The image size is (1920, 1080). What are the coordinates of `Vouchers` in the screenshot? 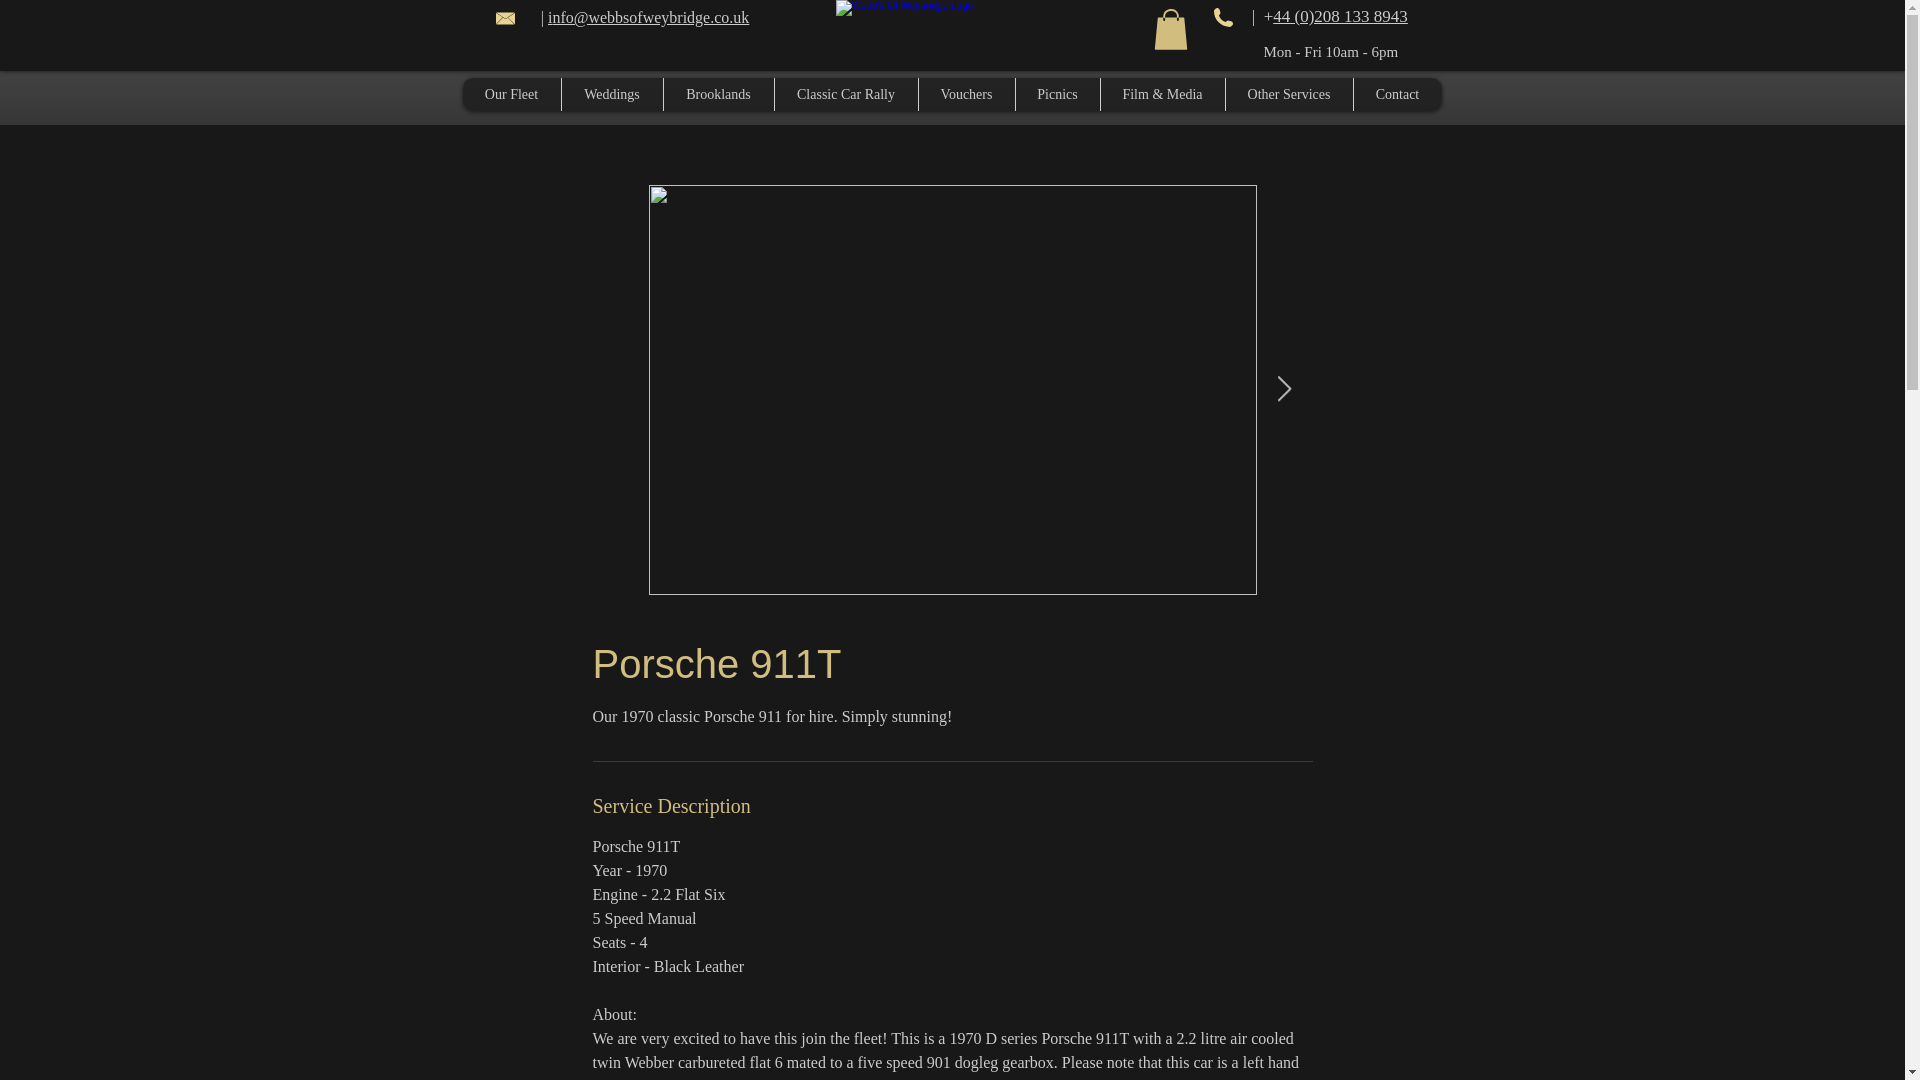 It's located at (966, 94).